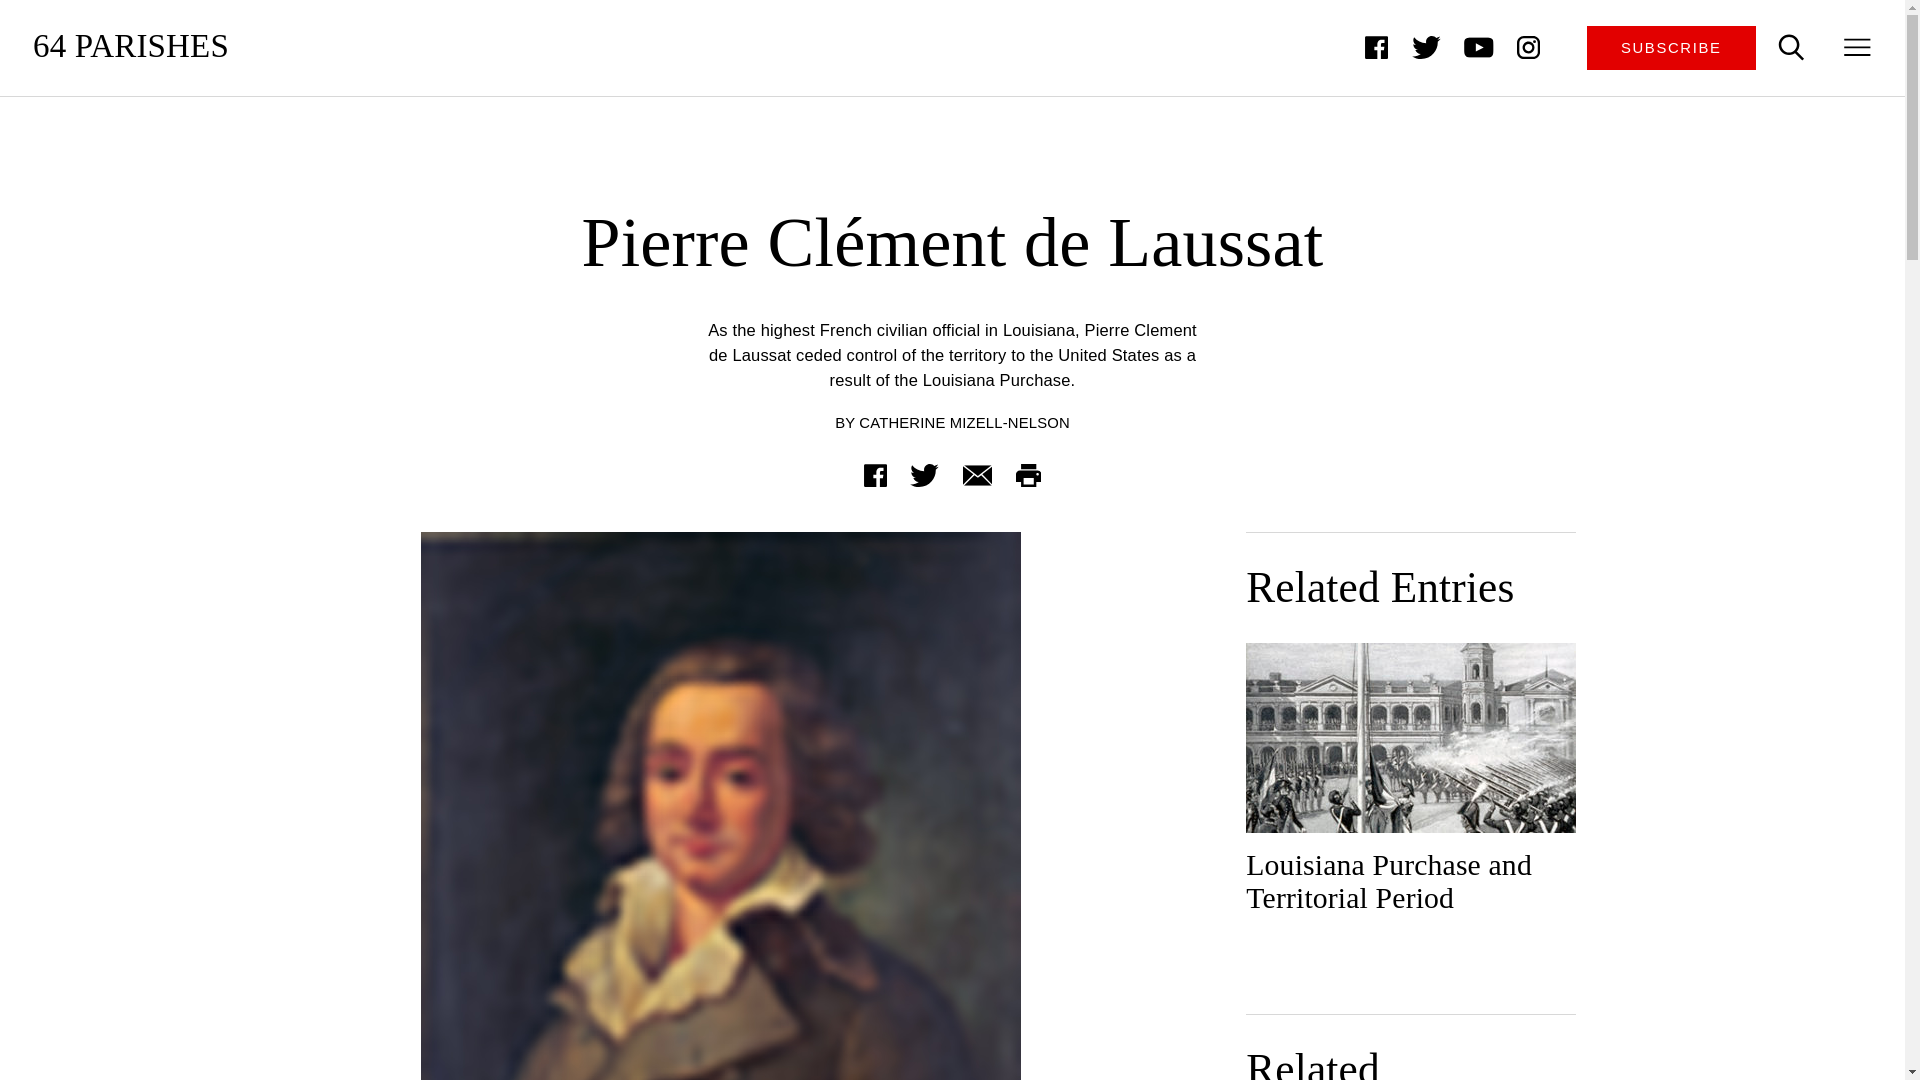 The image size is (1920, 1080). What do you see at coordinates (1528, 48) in the screenshot?
I see `instagram` at bounding box center [1528, 48].